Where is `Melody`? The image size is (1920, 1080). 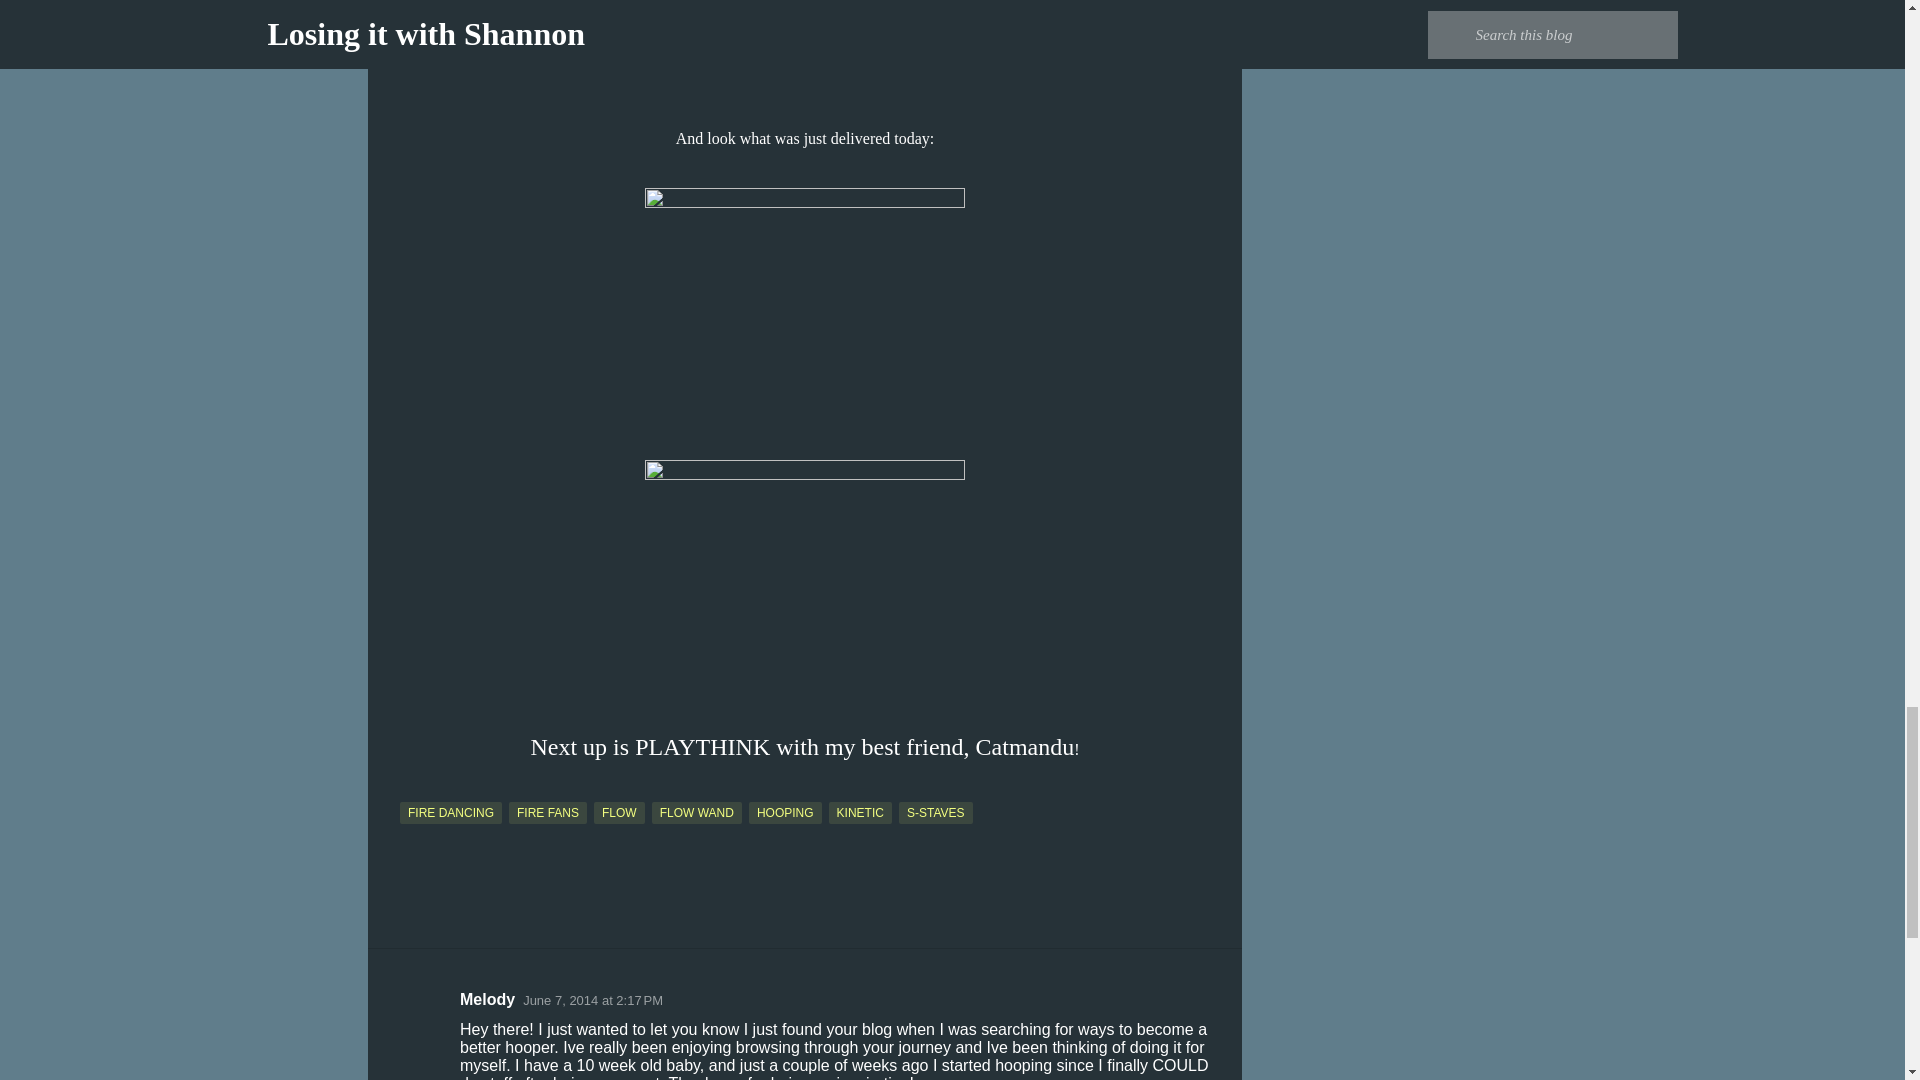
Melody is located at coordinates (487, 999).